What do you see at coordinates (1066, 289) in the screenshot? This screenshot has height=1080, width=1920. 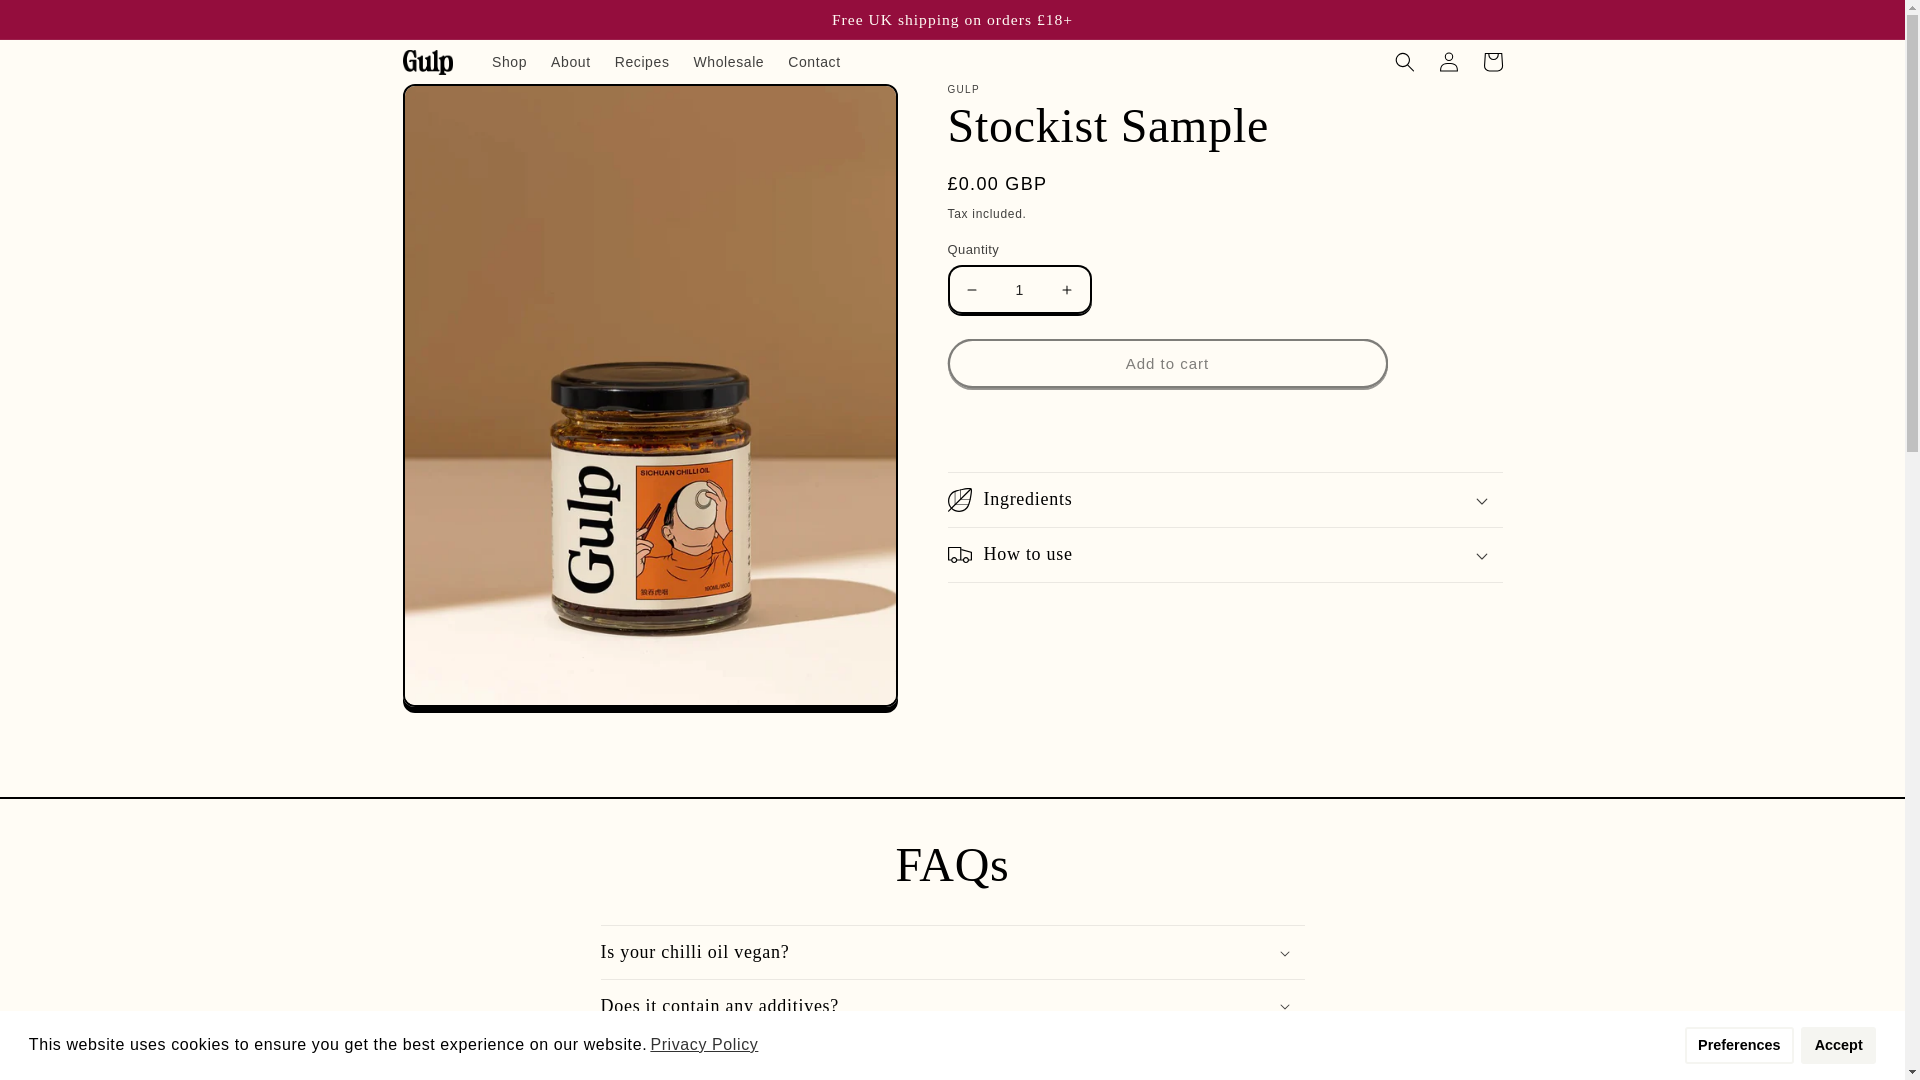 I see `Increase quantity for Stockist Sample` at bounding box center [1066, 289].